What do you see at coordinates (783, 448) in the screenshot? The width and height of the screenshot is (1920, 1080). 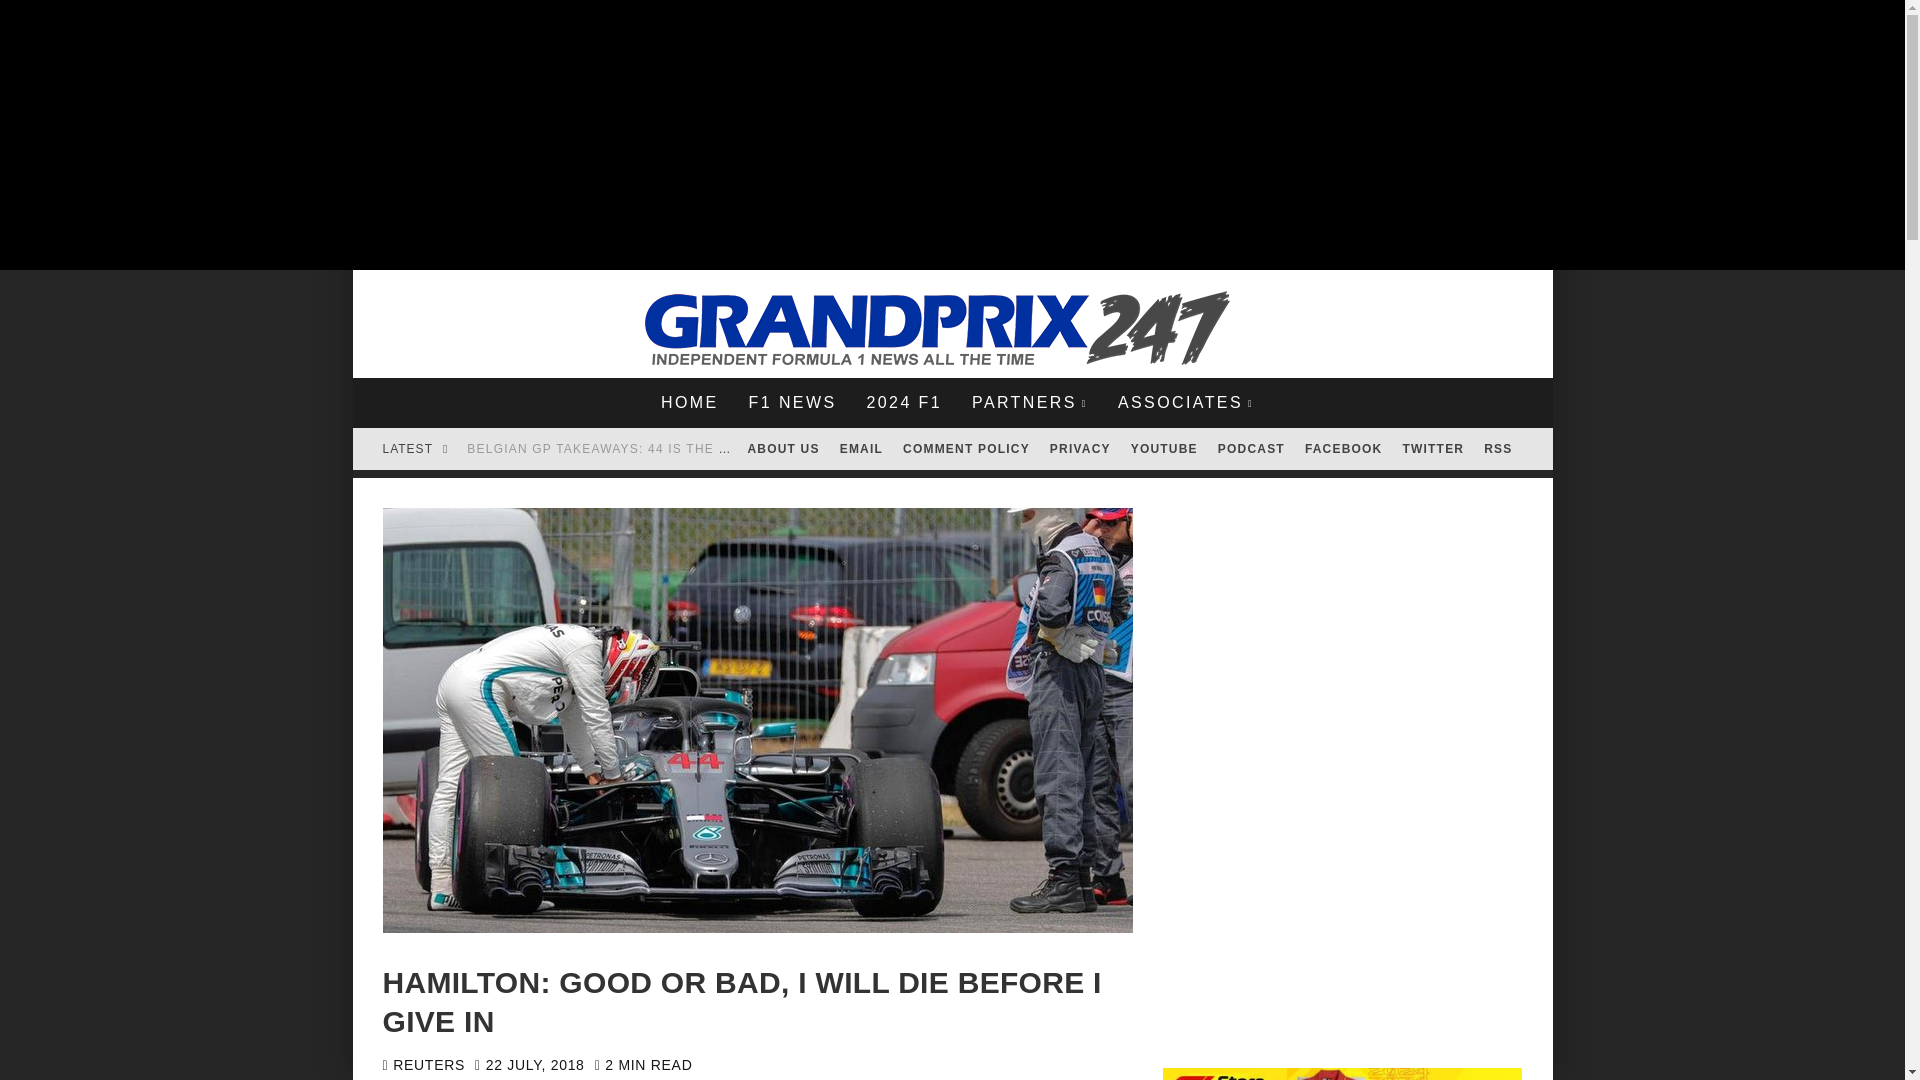 I see `ABOUT US` at bounding box center [783, 448].